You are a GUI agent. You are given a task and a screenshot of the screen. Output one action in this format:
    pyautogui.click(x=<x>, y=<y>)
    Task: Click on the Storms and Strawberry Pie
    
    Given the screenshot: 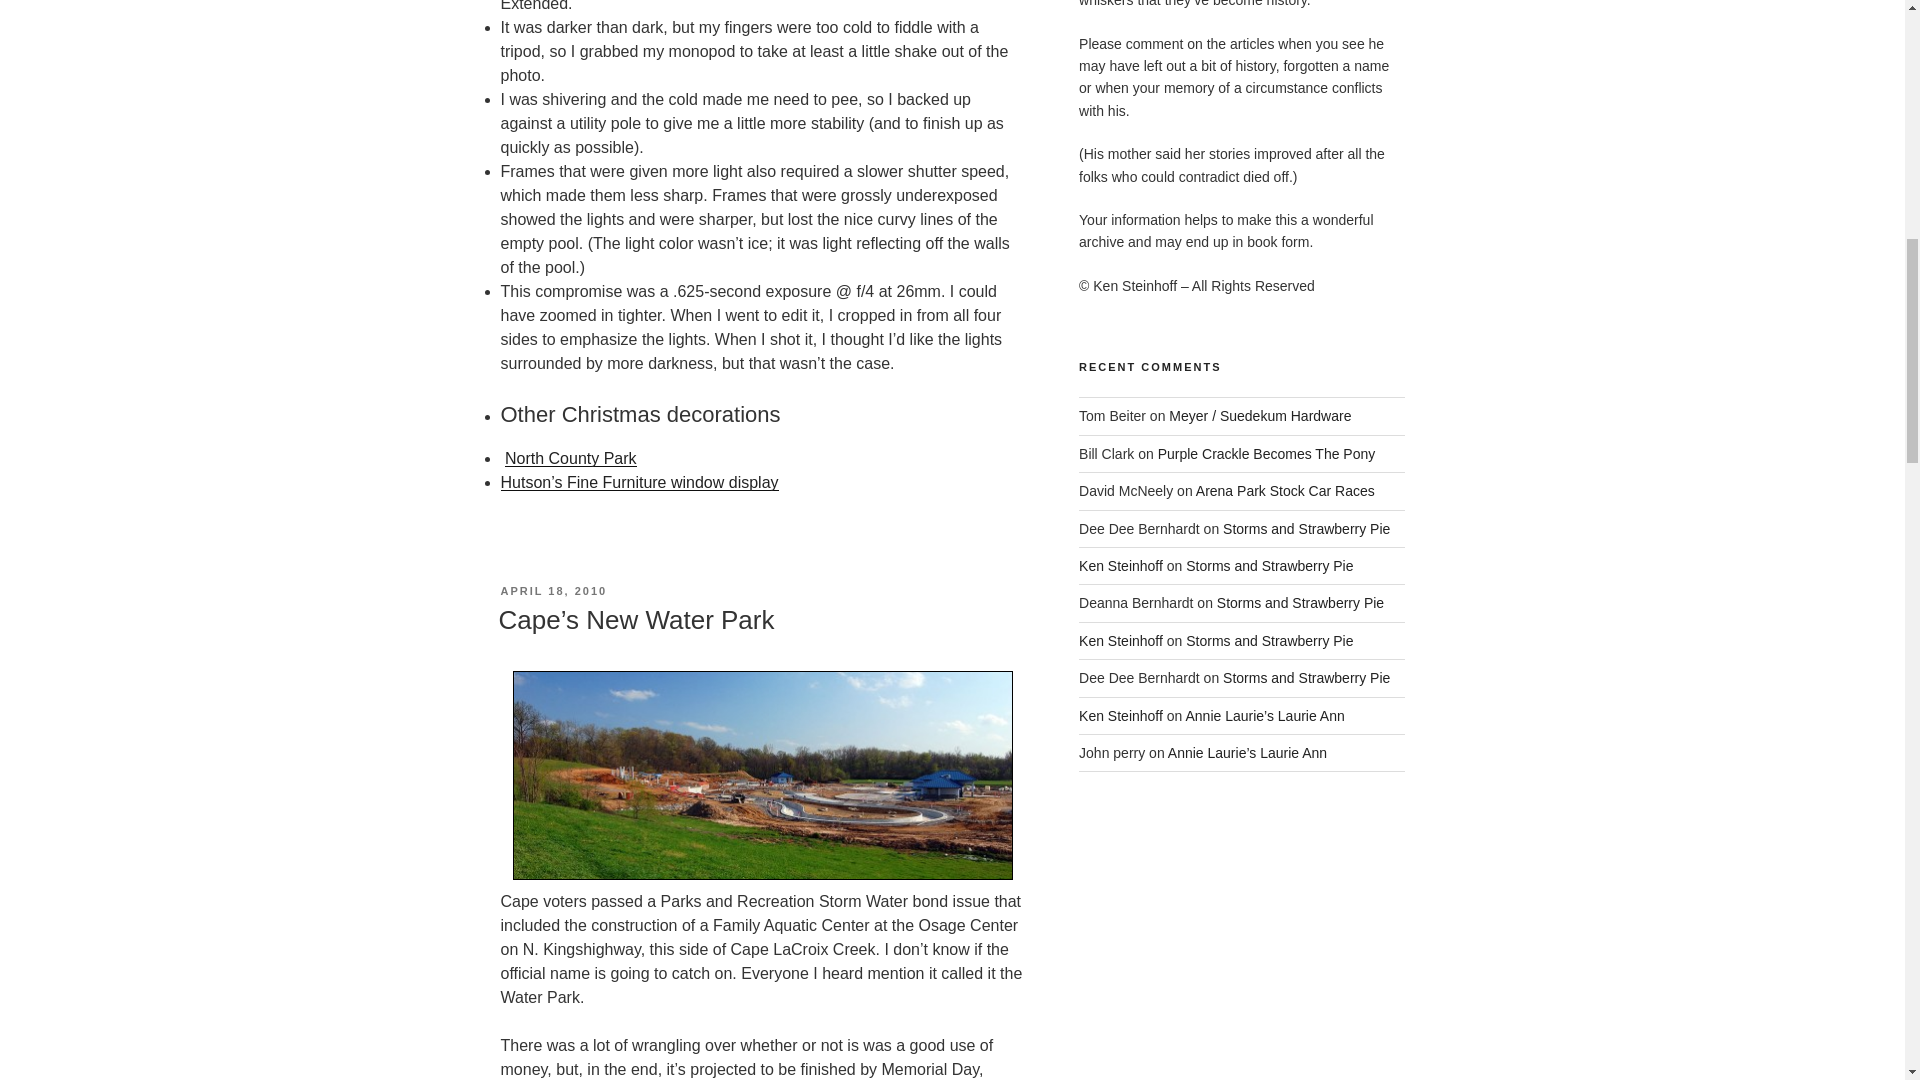 What is the action you would take?
    pyautogui.click(x=1306, y=528)
    